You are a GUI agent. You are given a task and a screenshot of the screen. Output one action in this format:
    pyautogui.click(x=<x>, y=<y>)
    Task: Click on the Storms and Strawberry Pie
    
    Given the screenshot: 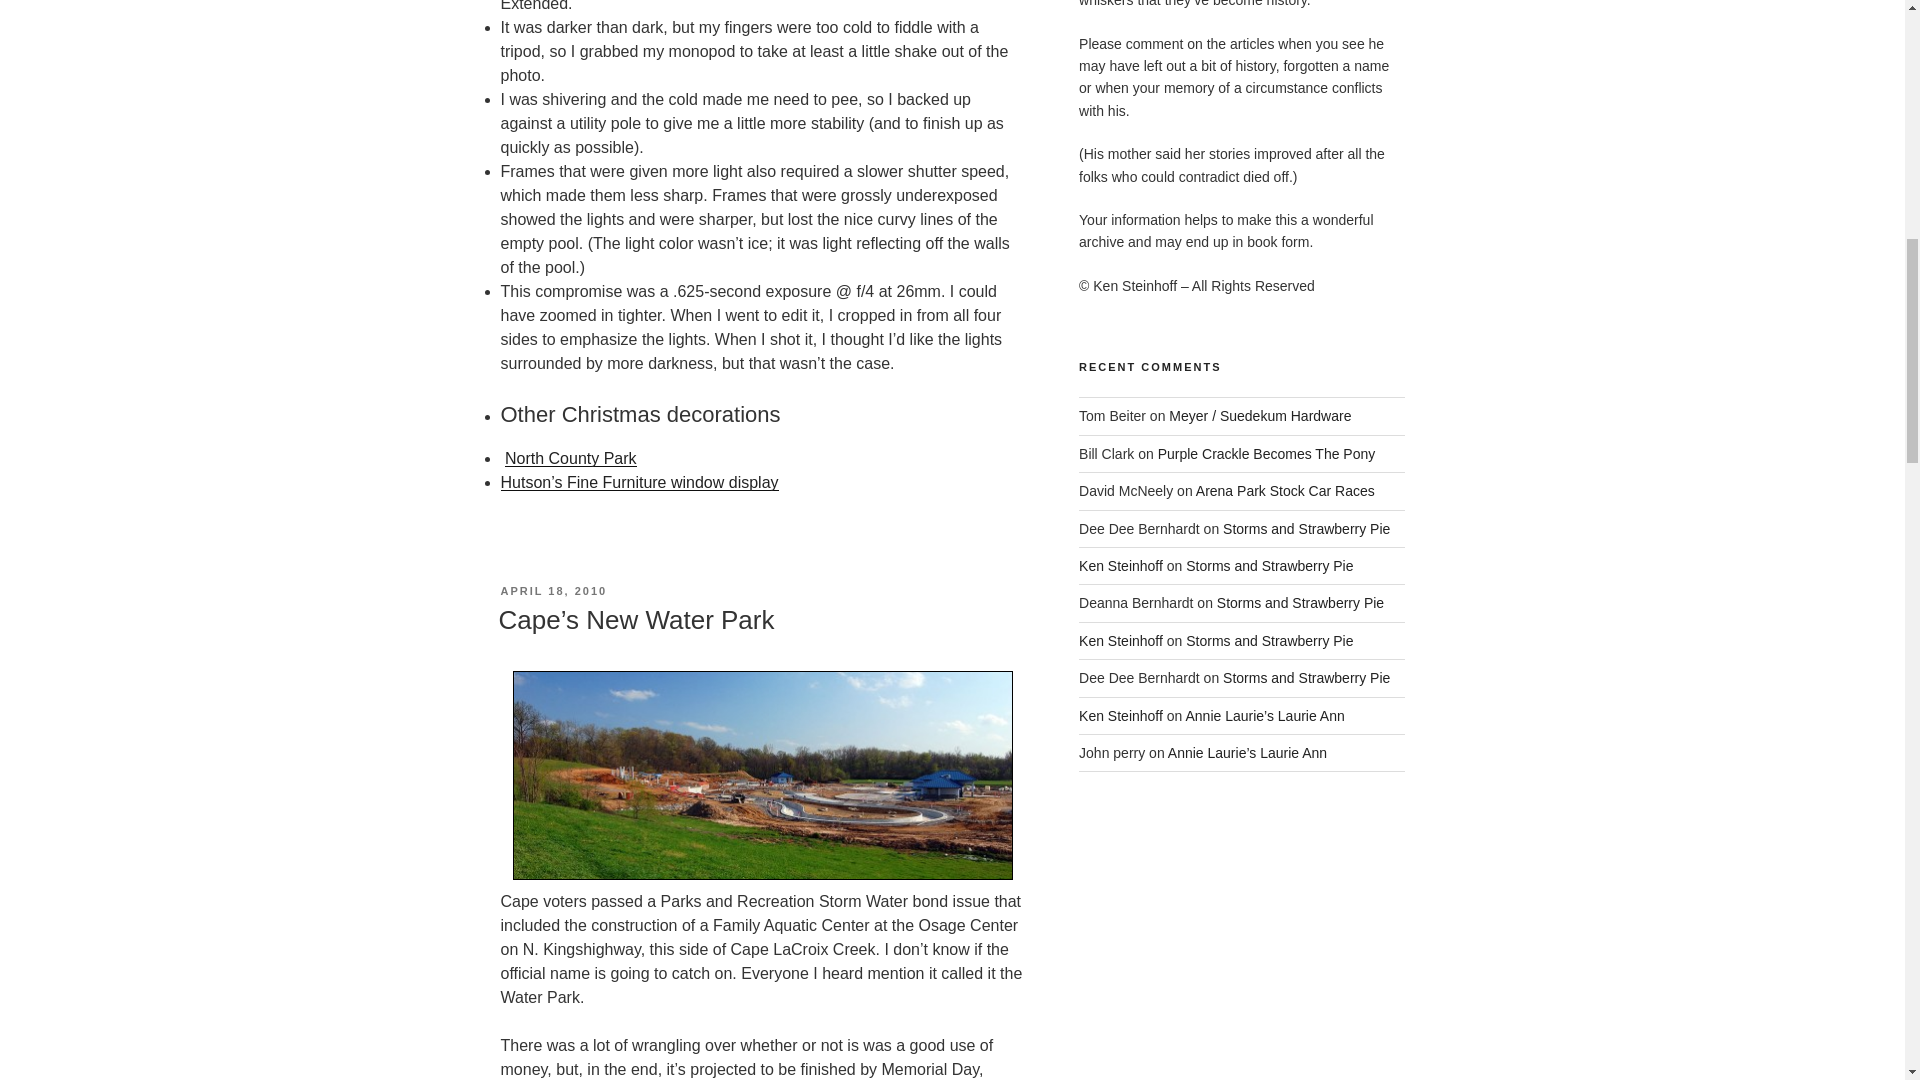 What is the action you would take?
    pyautogui.click(x=1306, y=528)
    